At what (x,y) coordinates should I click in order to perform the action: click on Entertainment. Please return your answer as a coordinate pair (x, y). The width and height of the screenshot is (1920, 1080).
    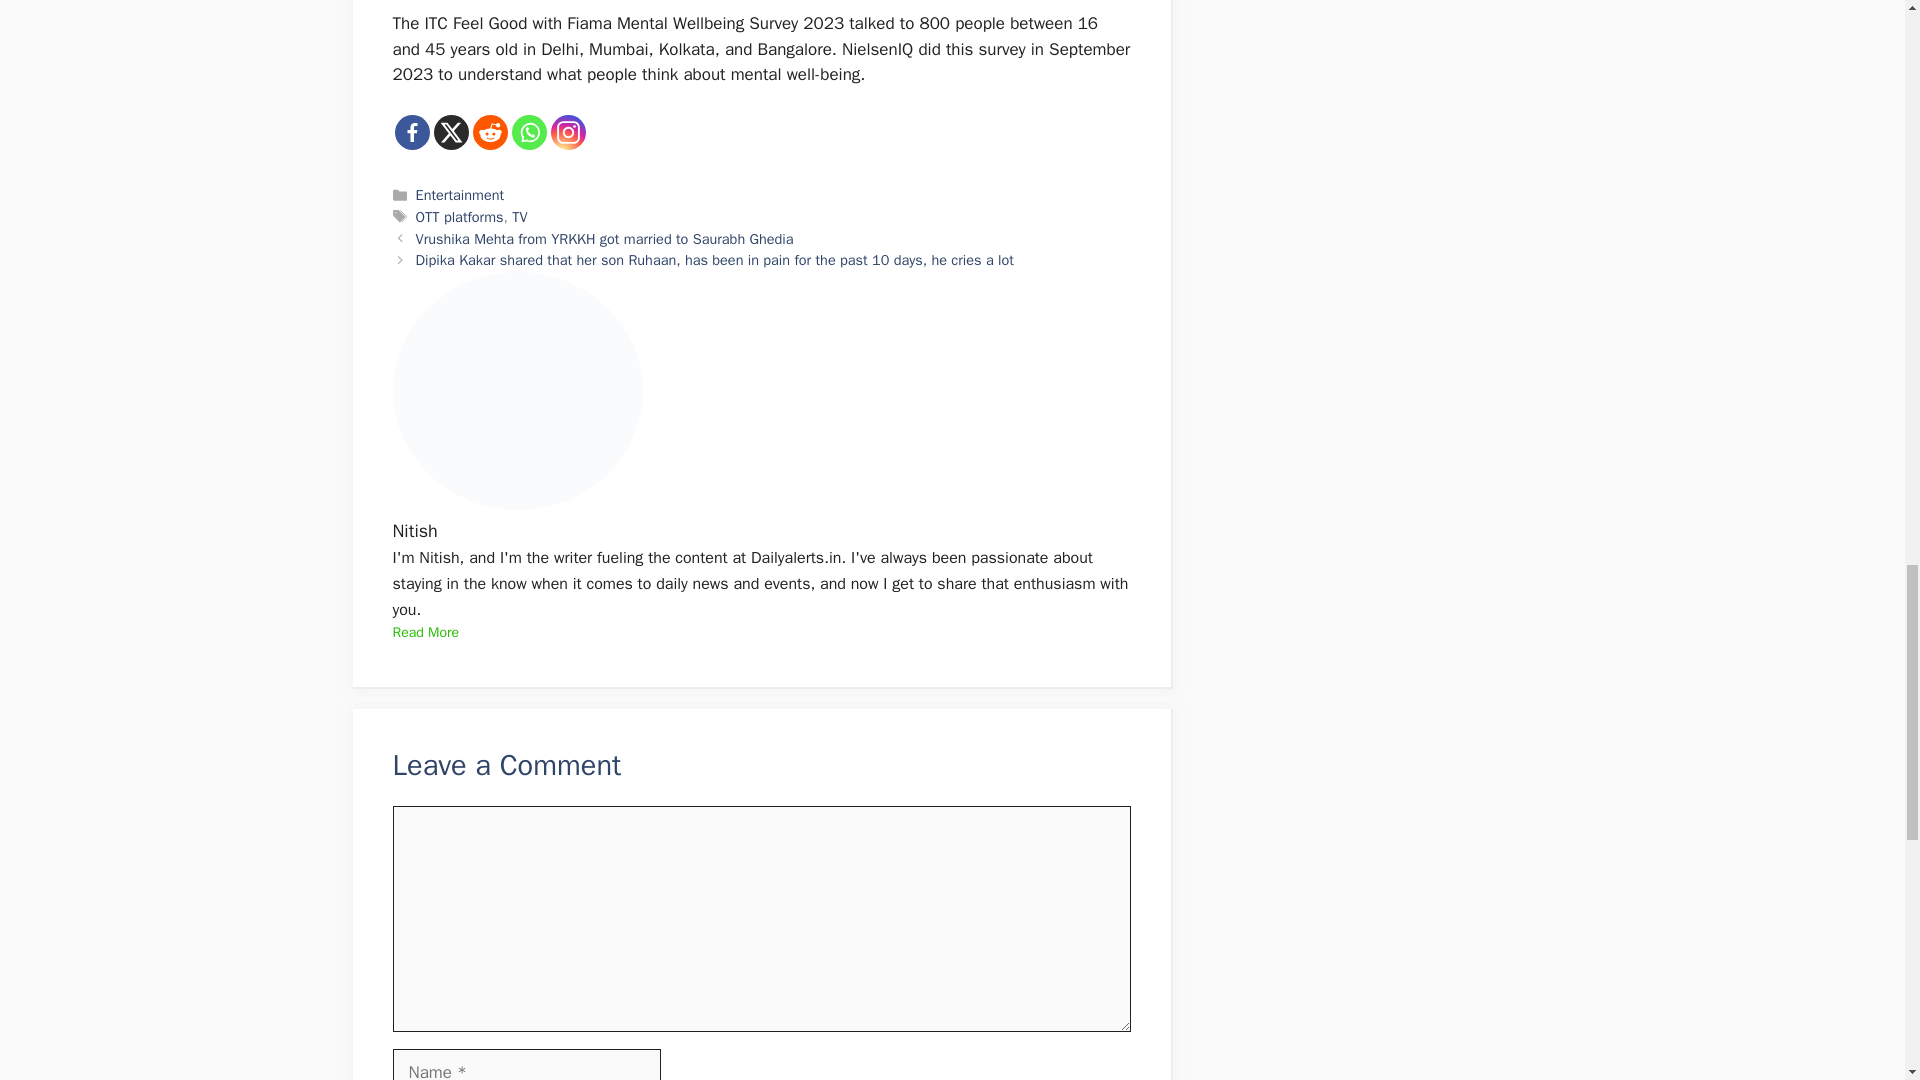
    Looking at the image, I should click on (460, 194).